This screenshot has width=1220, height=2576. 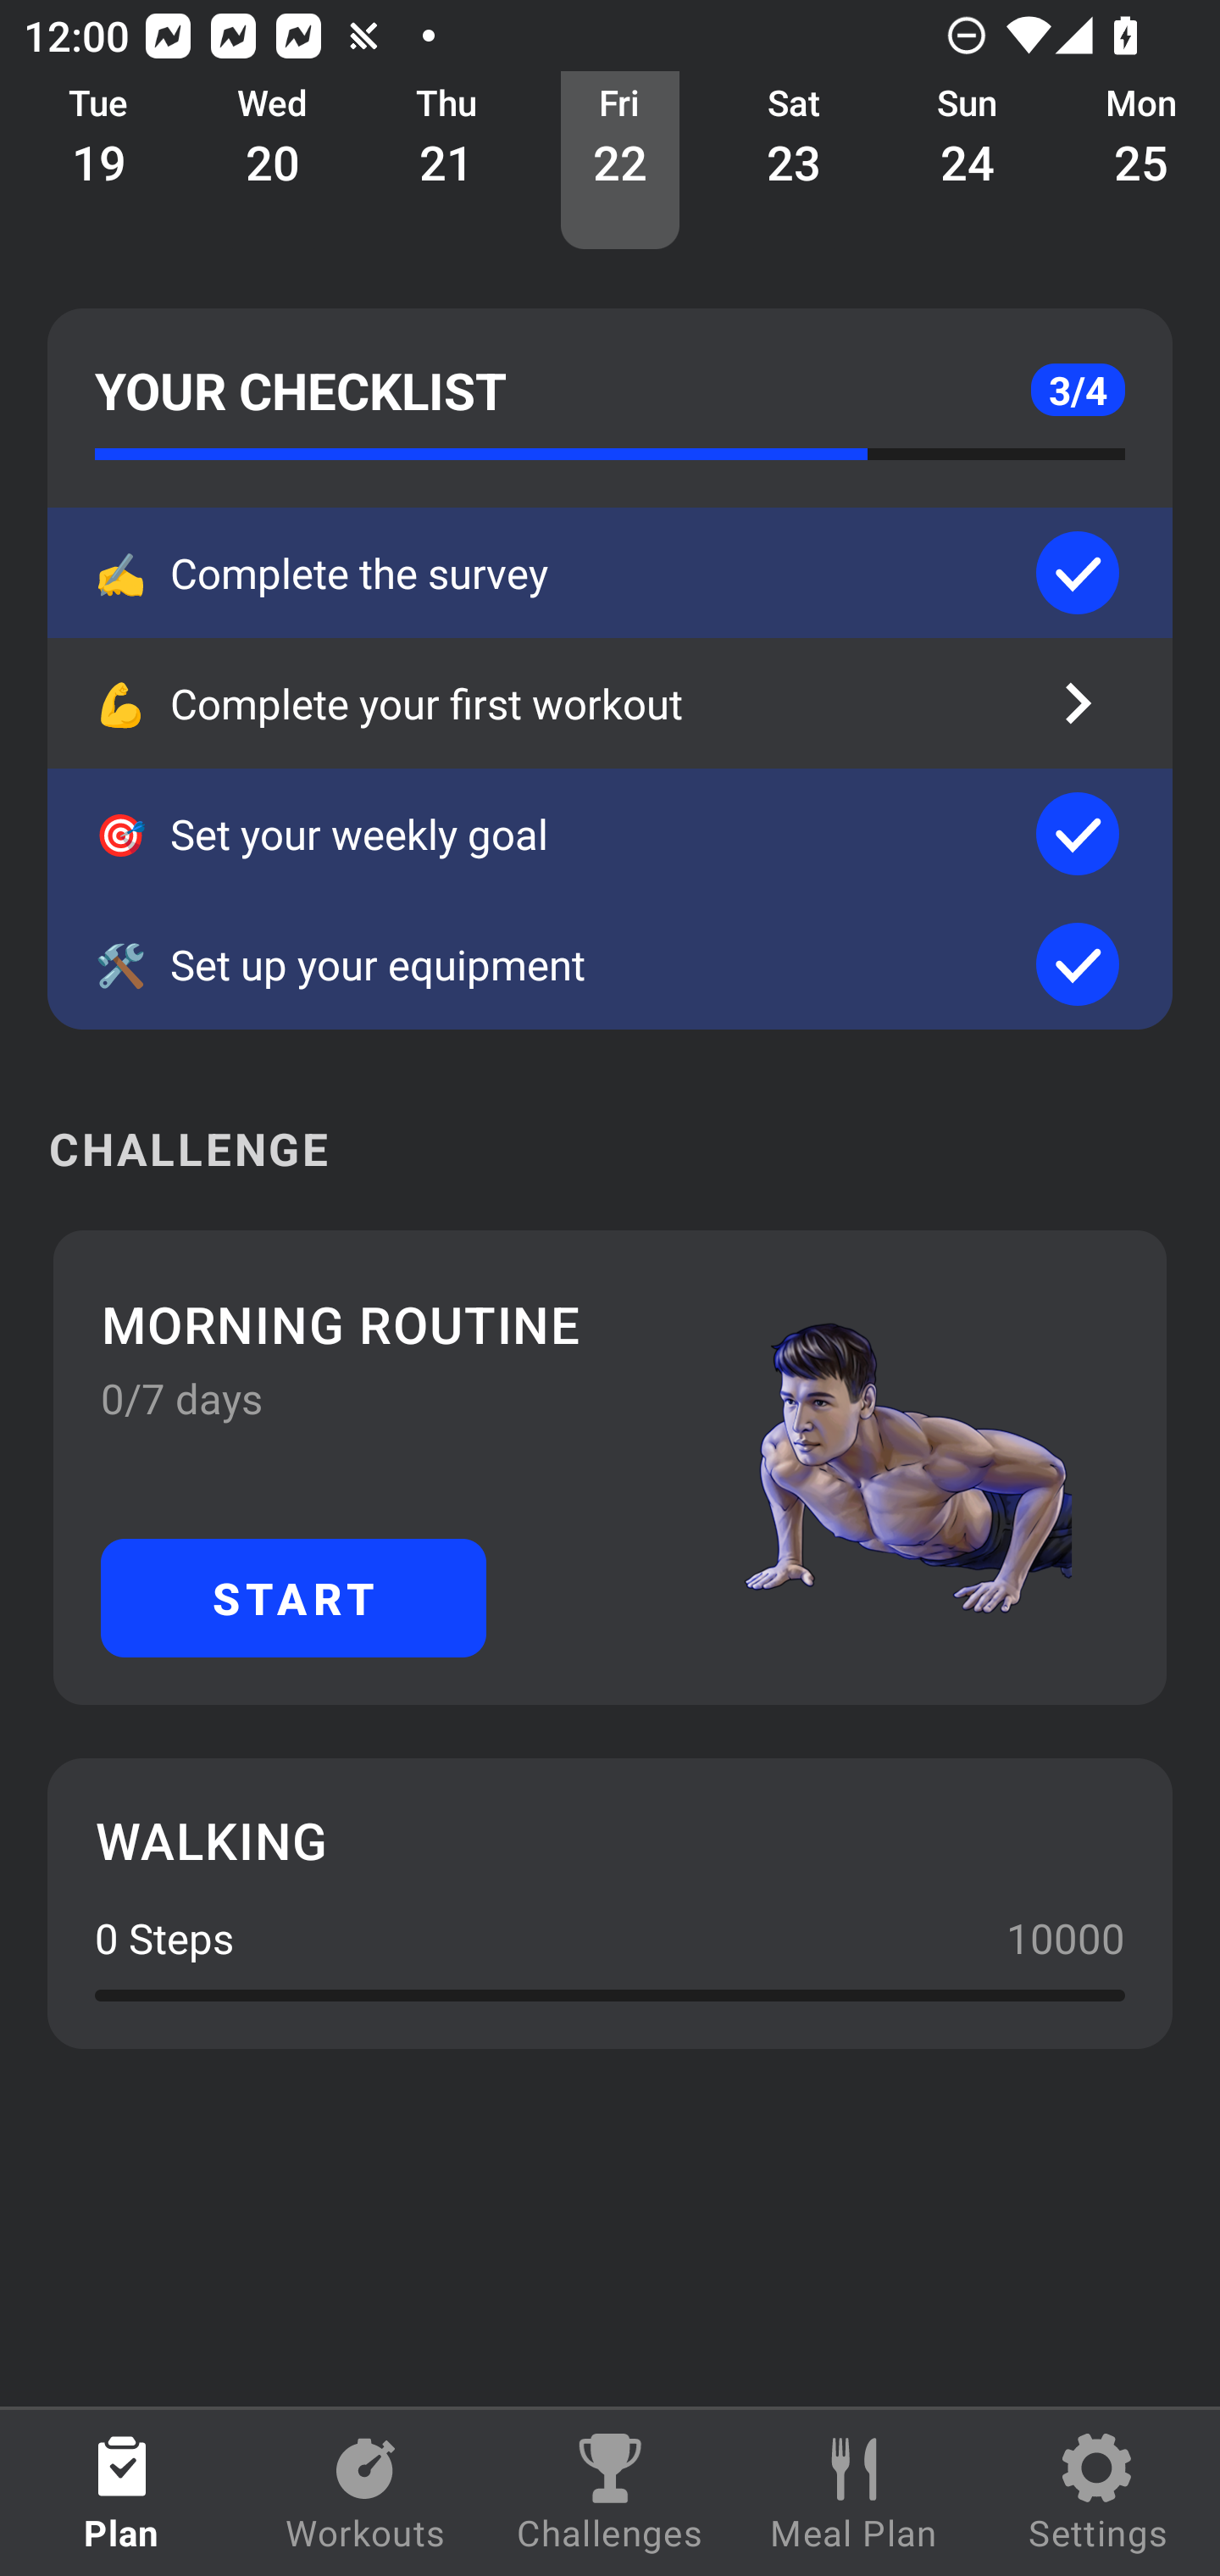 What do you see at coordinates (620, 161) in the screenshot?
I see `Fri 22` at bounding box center [620, 161].